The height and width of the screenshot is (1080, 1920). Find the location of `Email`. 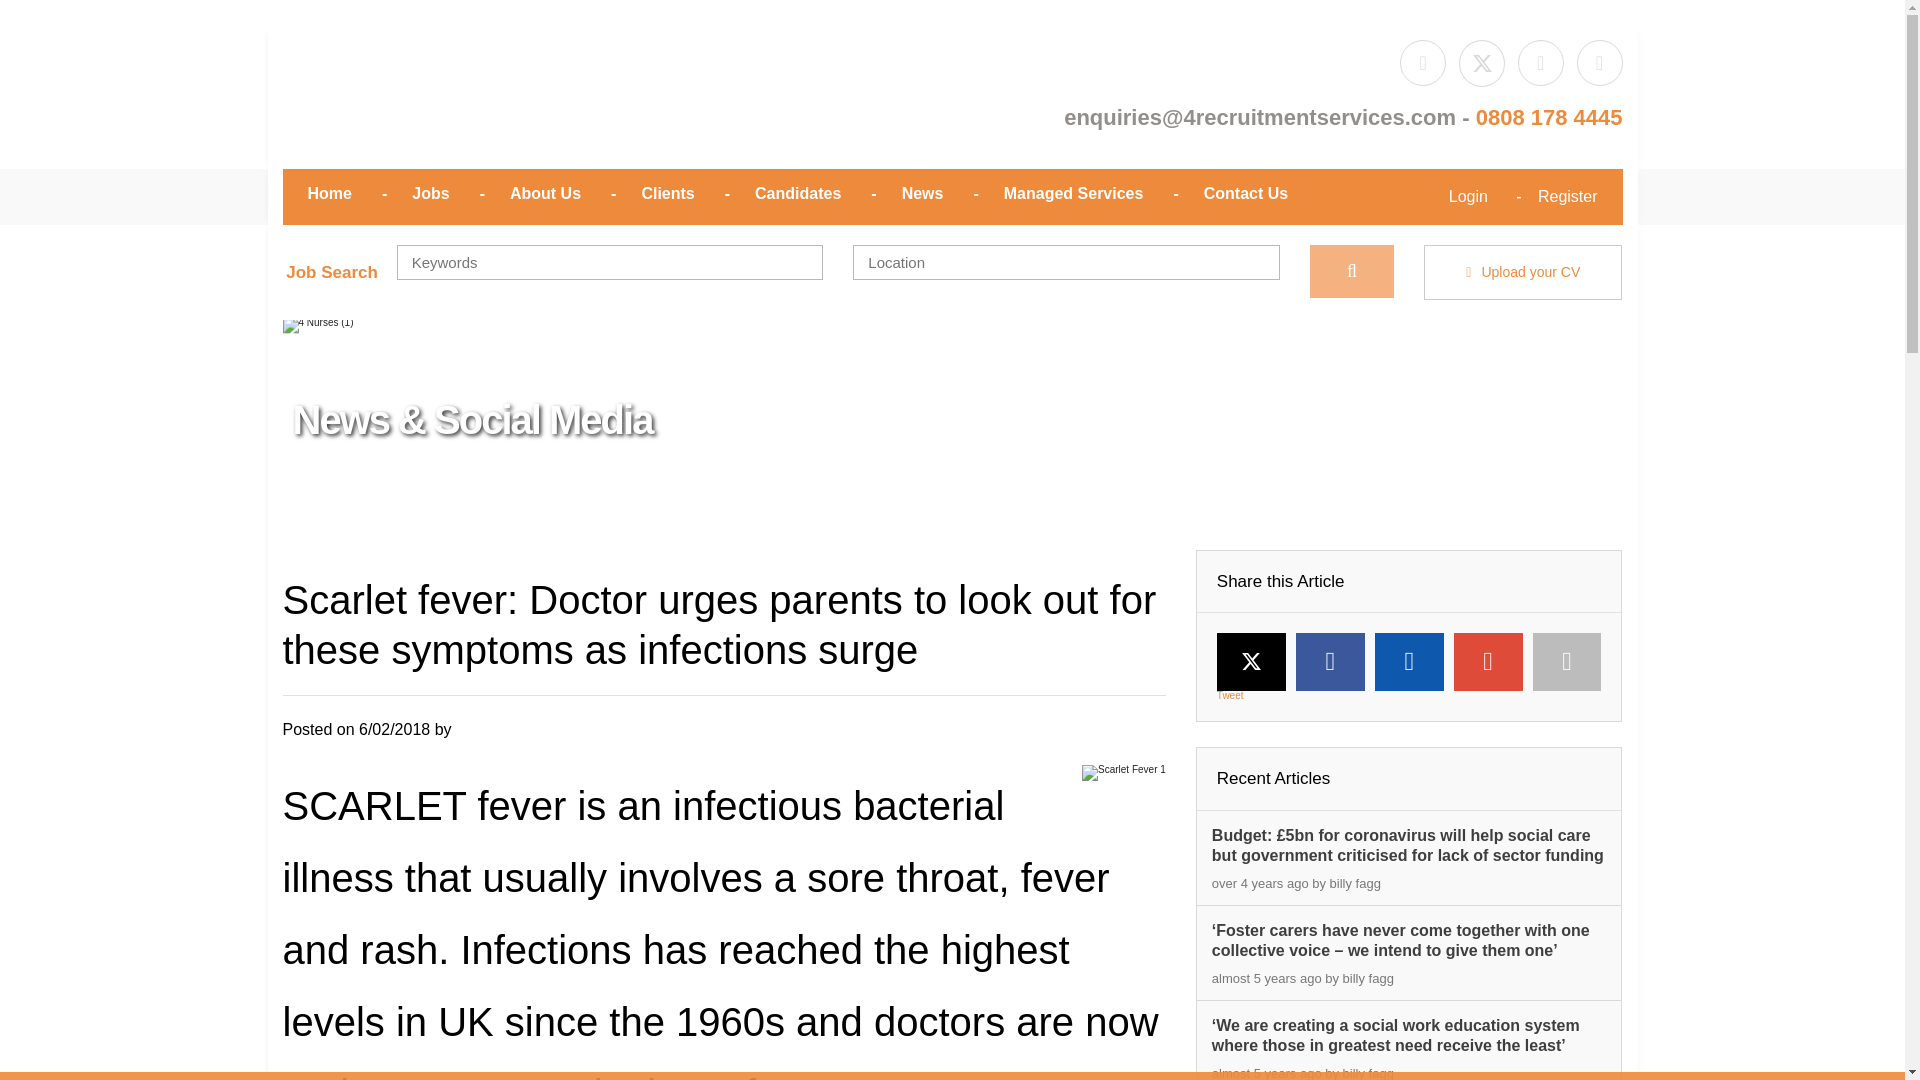

Email is located at coordinates (1600, 62).